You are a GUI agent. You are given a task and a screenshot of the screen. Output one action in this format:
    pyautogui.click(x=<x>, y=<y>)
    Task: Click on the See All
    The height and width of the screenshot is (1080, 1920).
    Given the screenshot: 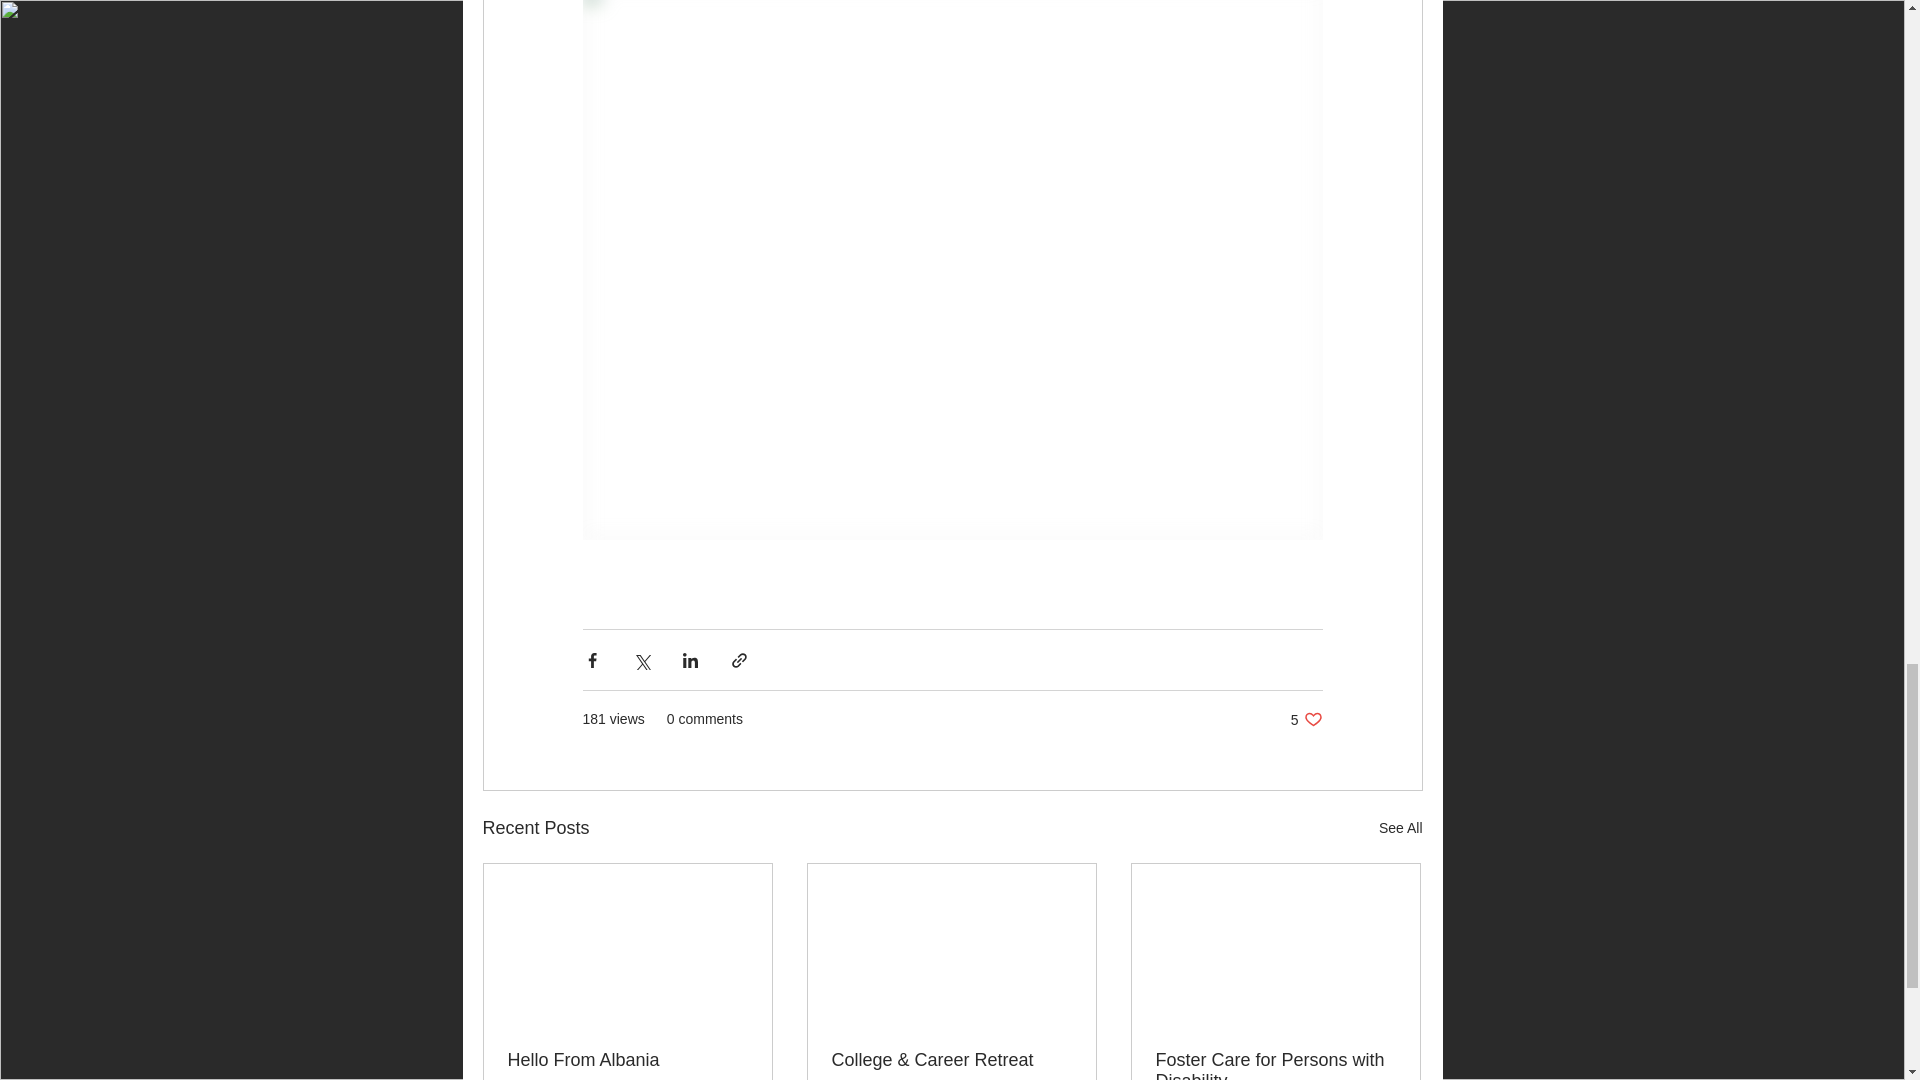 What is the action you would take?
    pyautogui.click(x=1306, y=719)
    